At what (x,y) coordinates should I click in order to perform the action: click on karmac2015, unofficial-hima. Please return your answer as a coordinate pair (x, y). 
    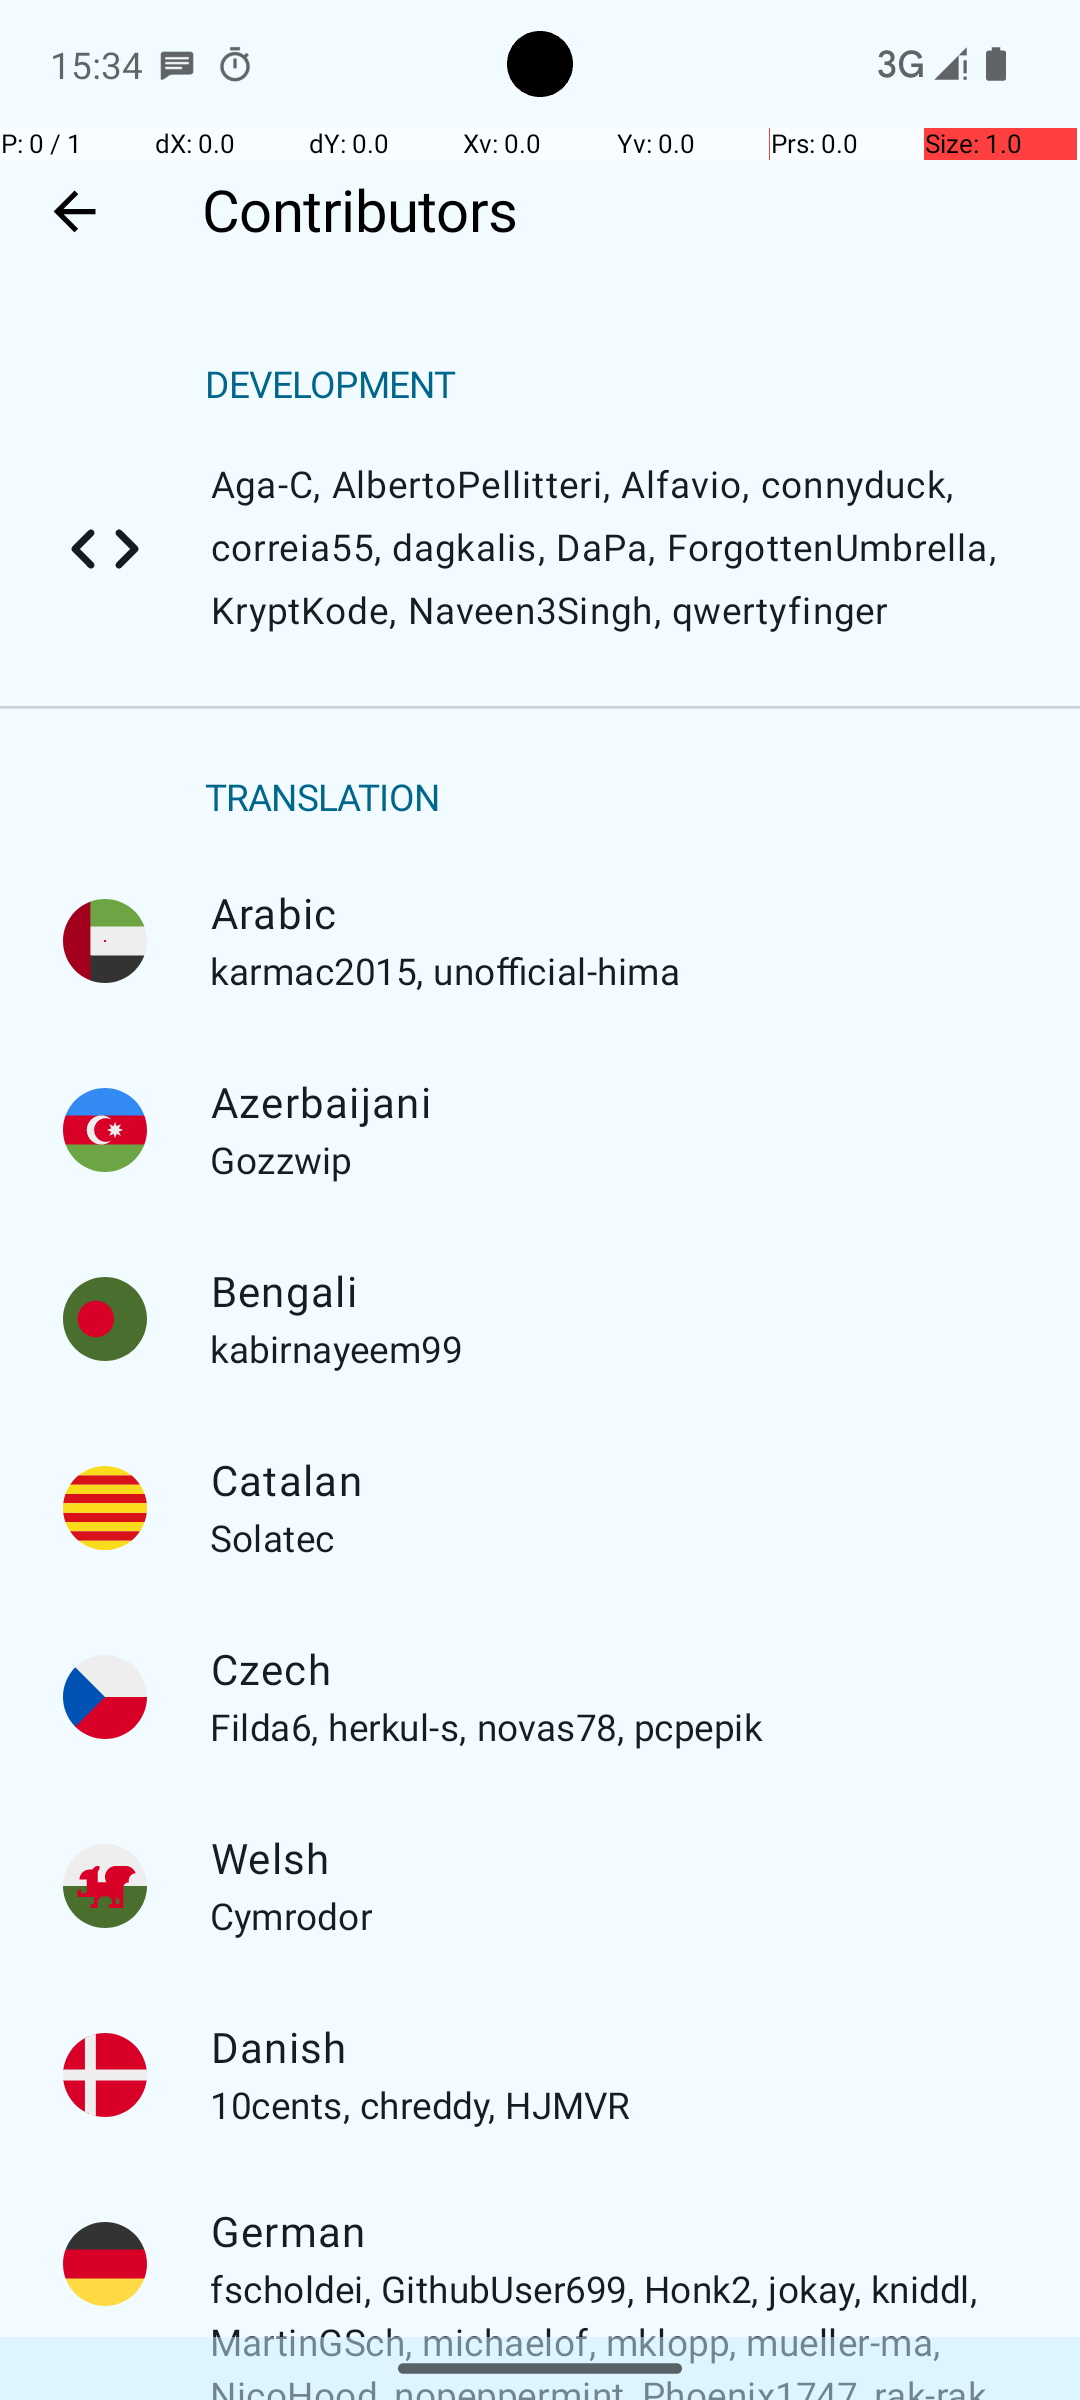
    Looking at the image, I should click on (105, 941).